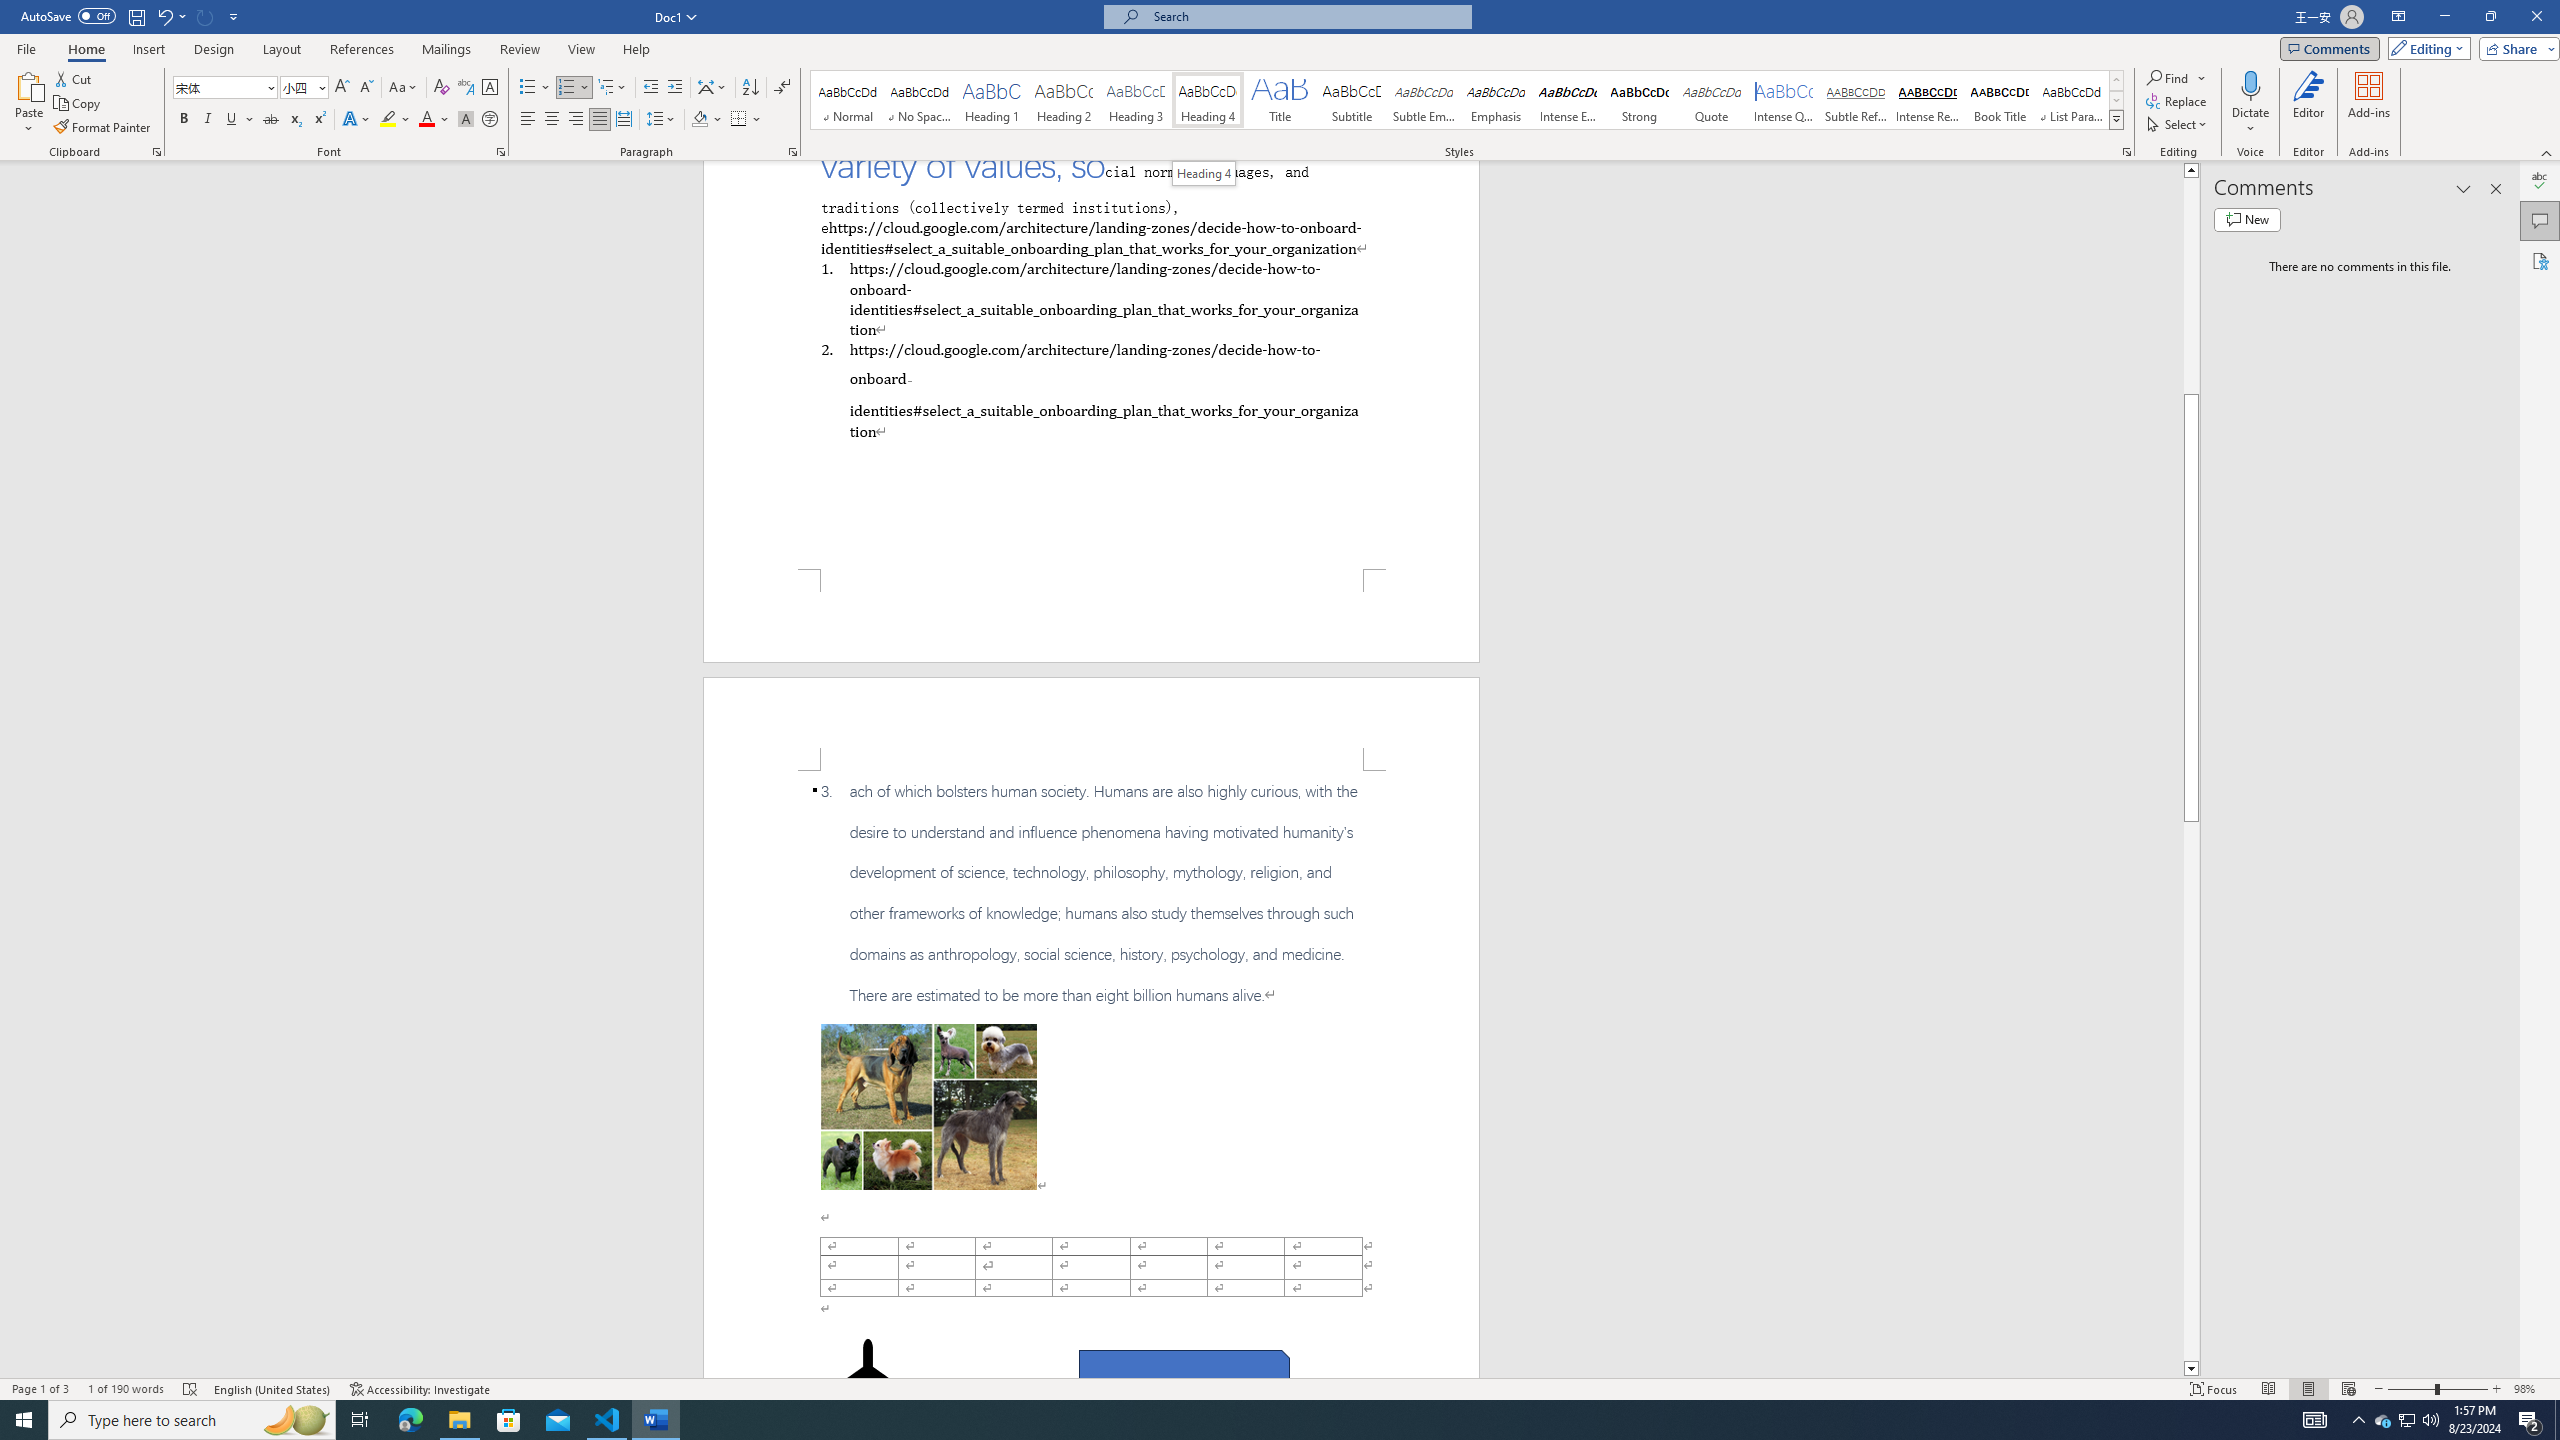  Describe the element at coordinates (528, 88) in the screenshot. I see `Bullets` at that location.